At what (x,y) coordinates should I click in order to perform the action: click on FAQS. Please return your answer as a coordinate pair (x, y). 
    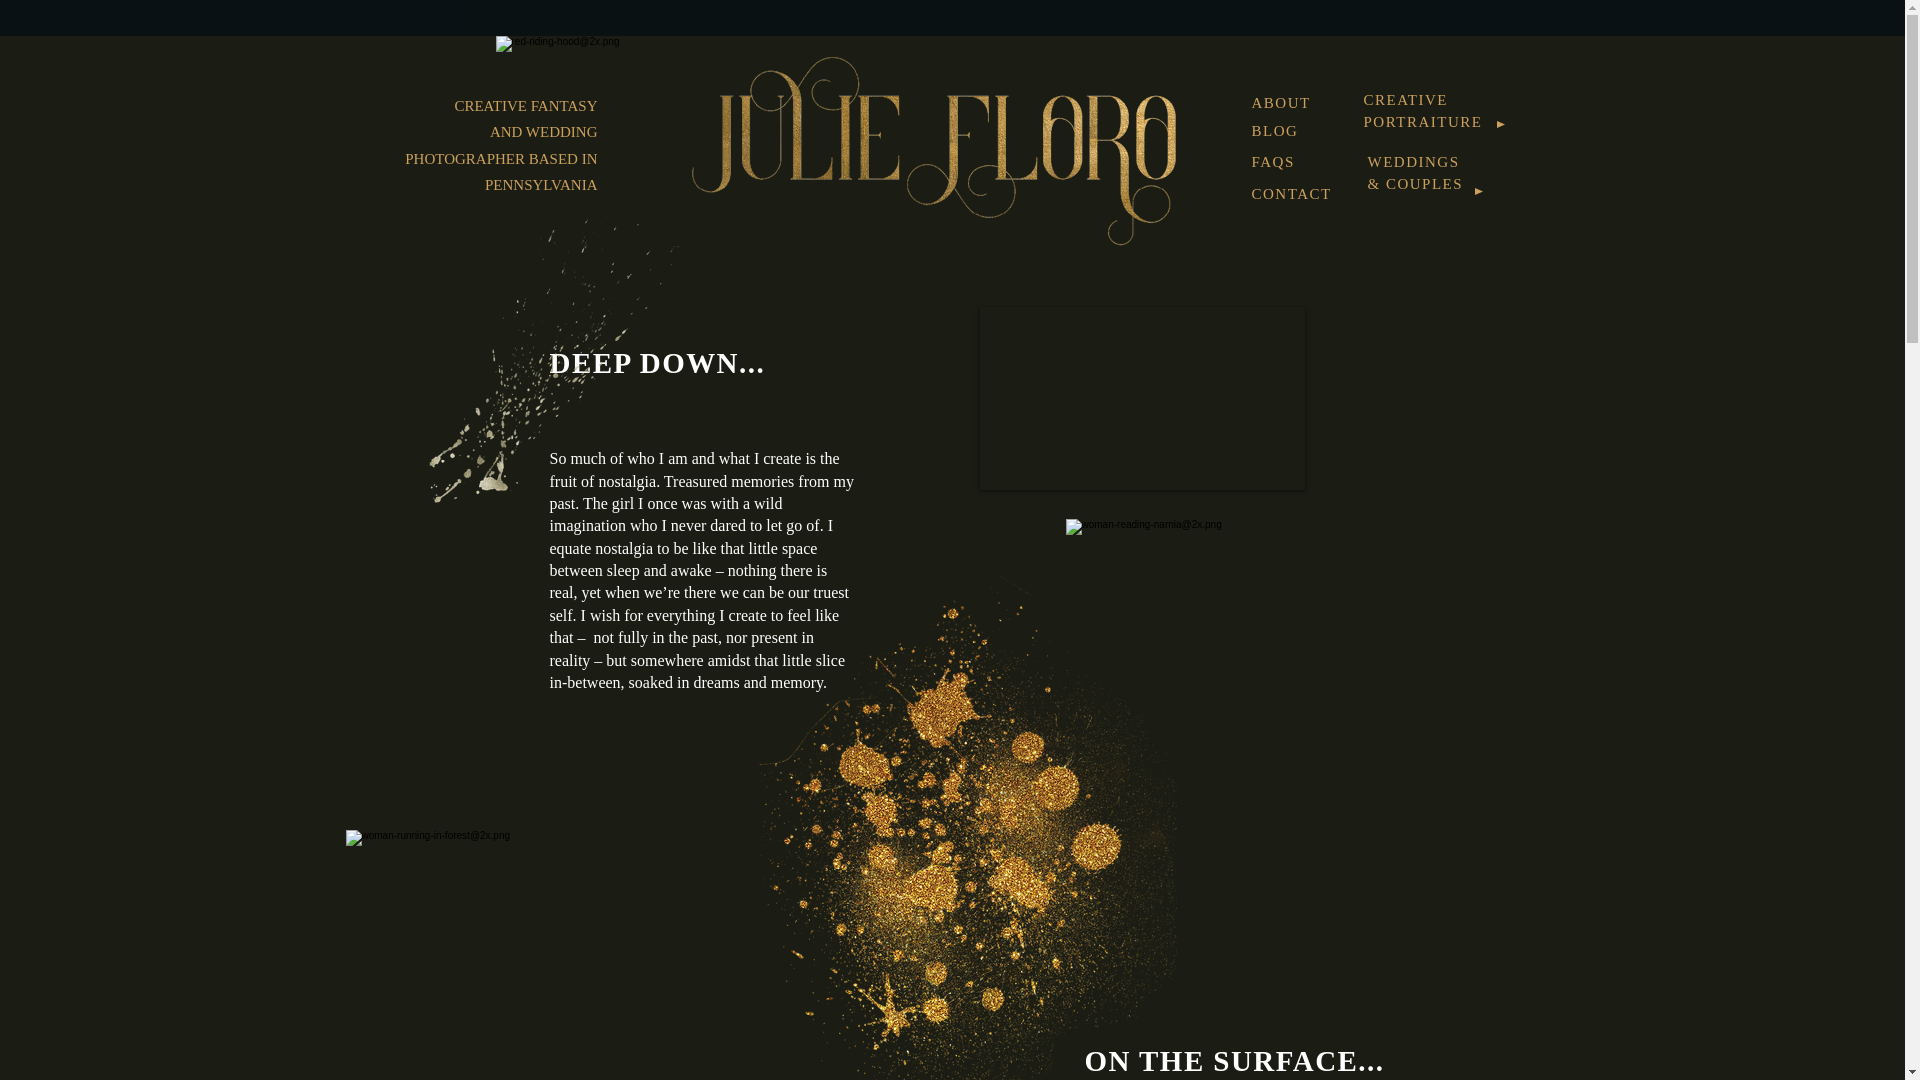
    Looking at the image, I should click on (1272, 161).